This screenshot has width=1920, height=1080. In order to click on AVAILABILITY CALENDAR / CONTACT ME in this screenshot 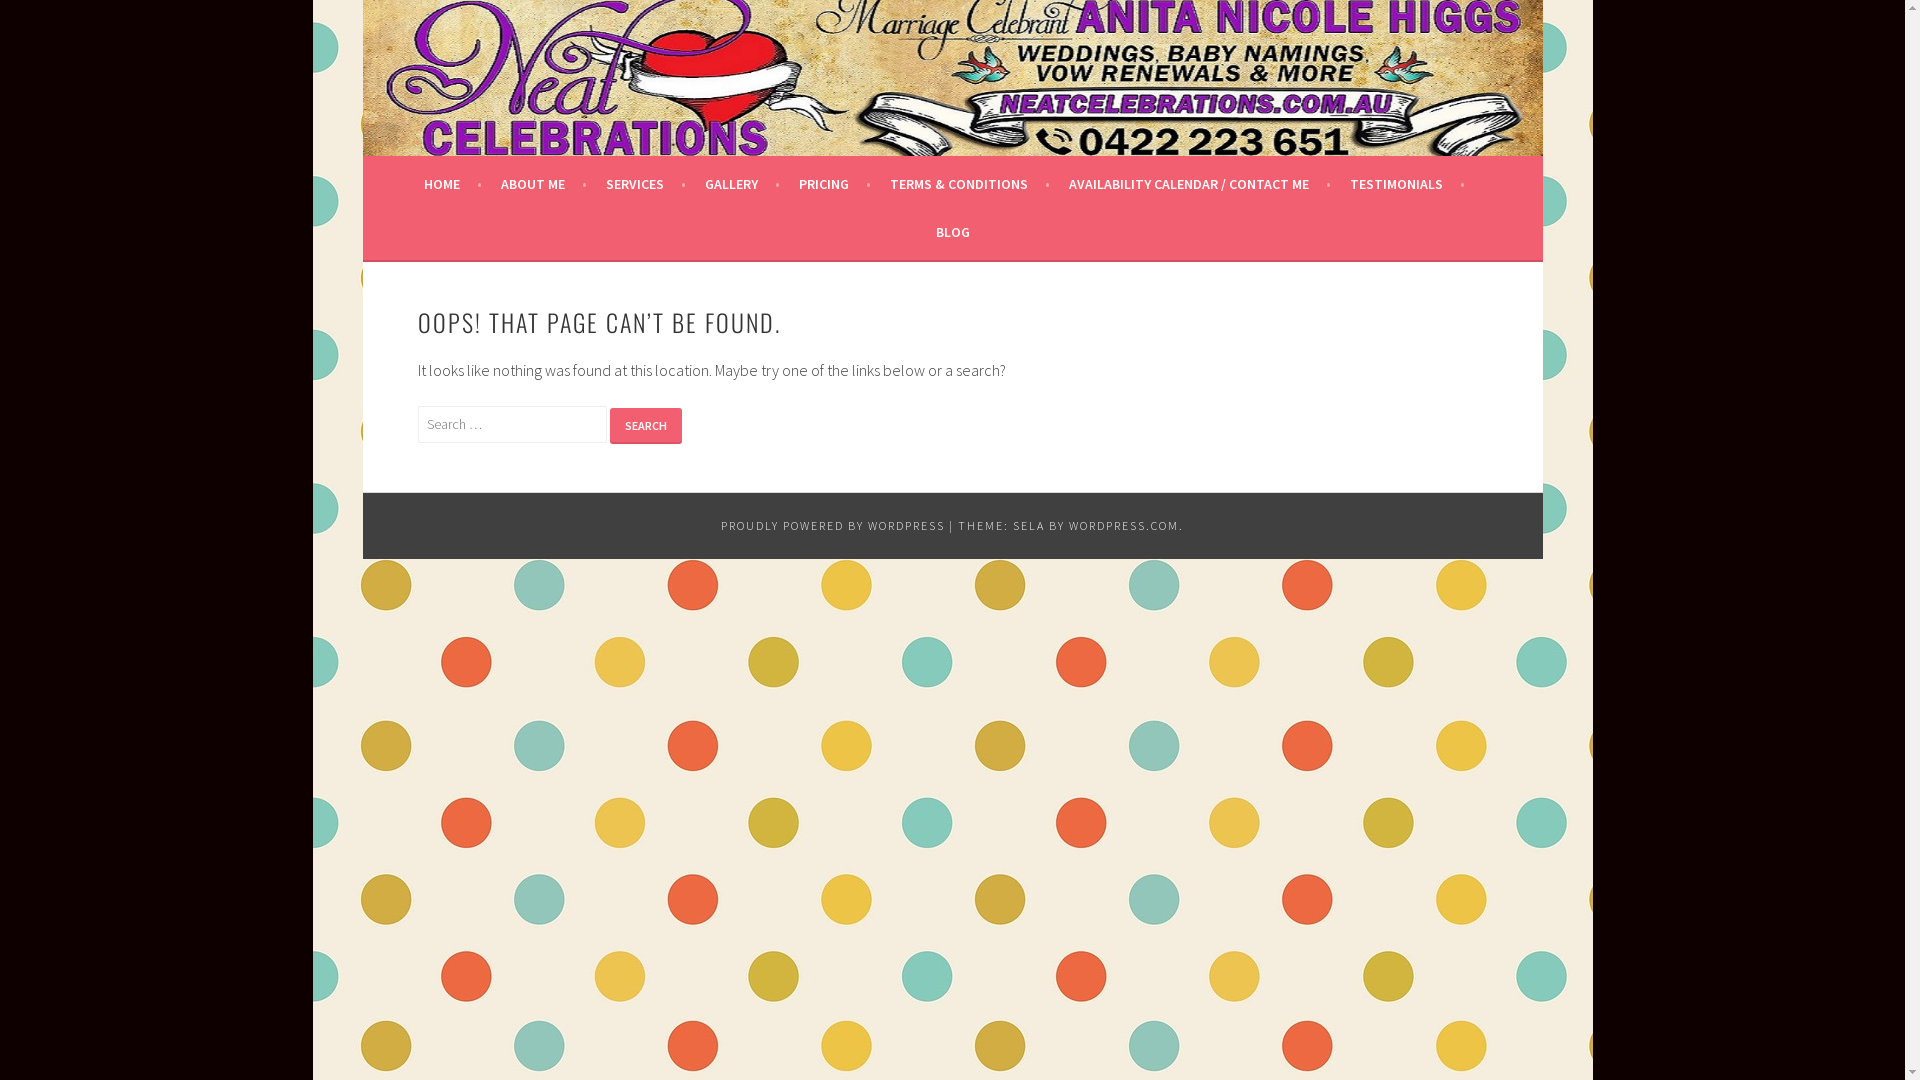, I will do `click(1200, 184)`.